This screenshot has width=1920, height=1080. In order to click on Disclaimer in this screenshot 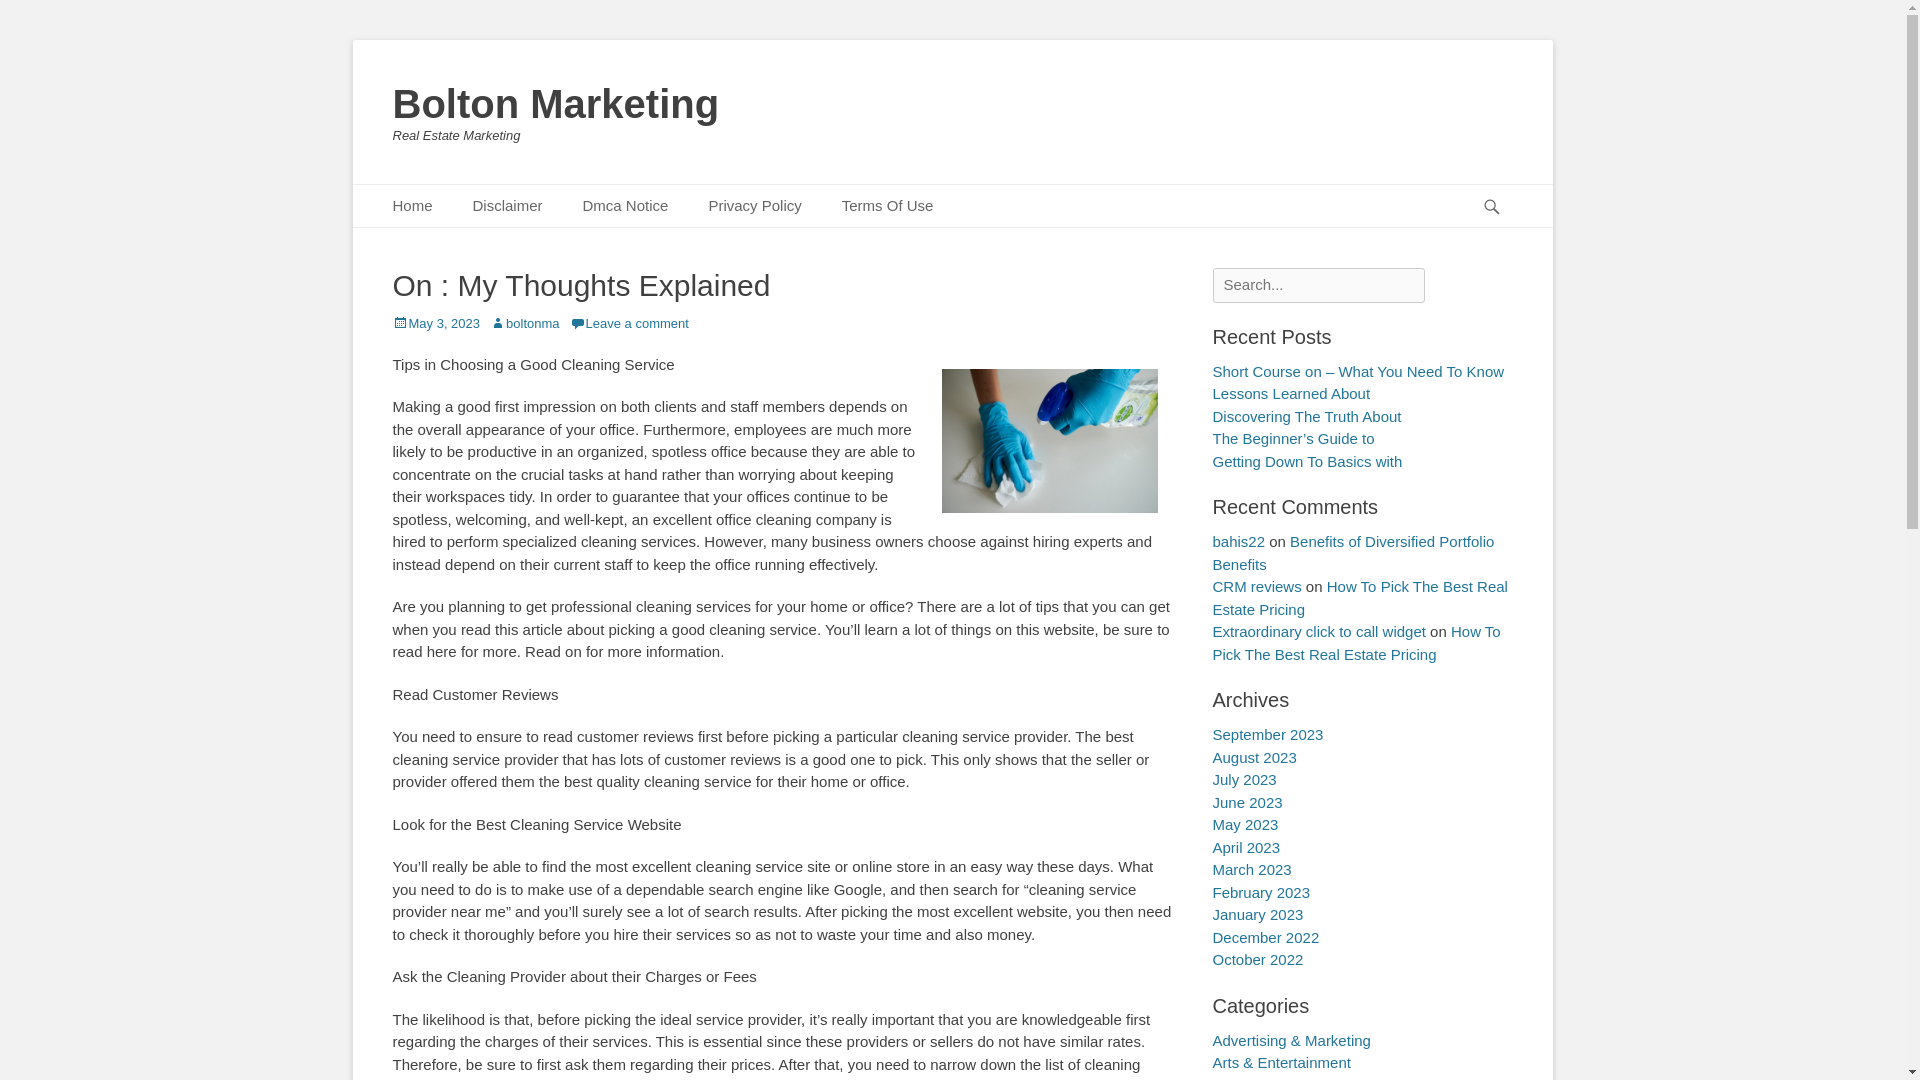, I will do `click(508, 206)`.